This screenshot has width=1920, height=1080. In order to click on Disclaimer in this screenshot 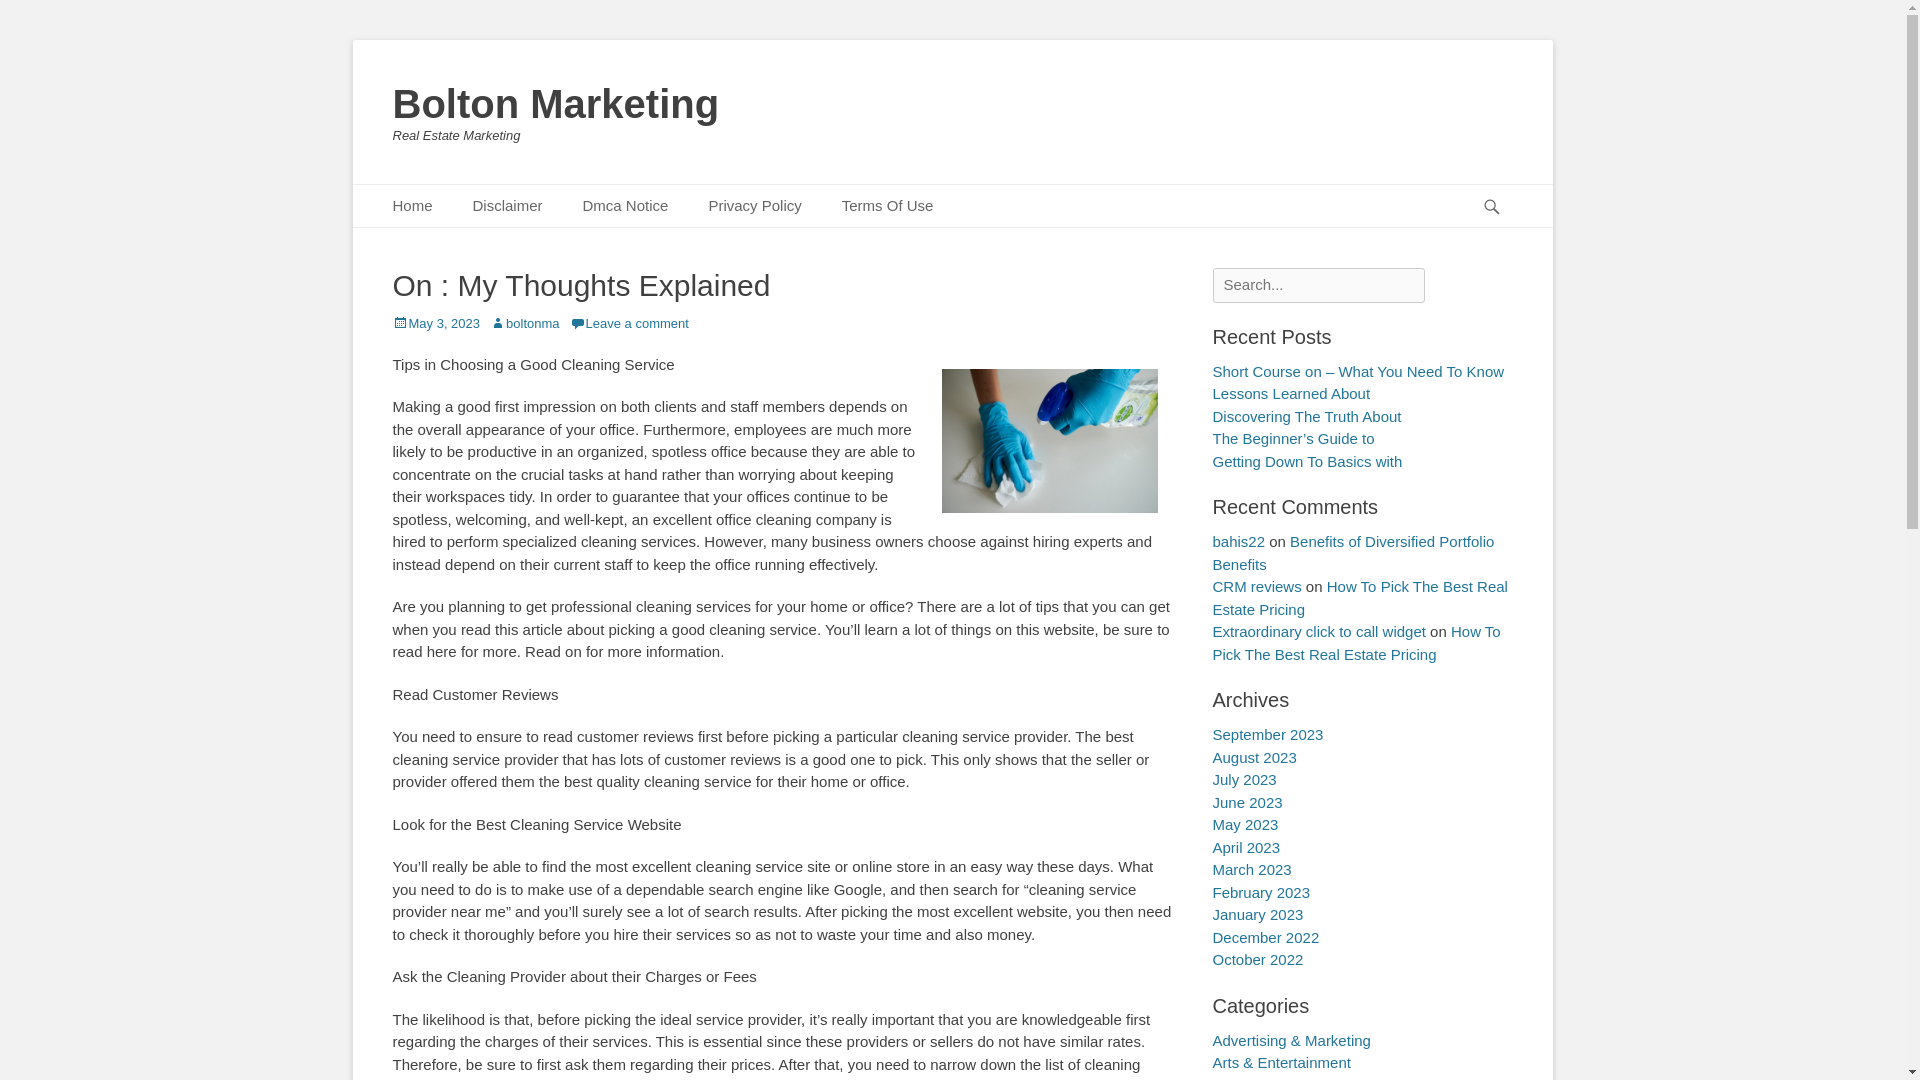, I will do `click(508, 206)`.